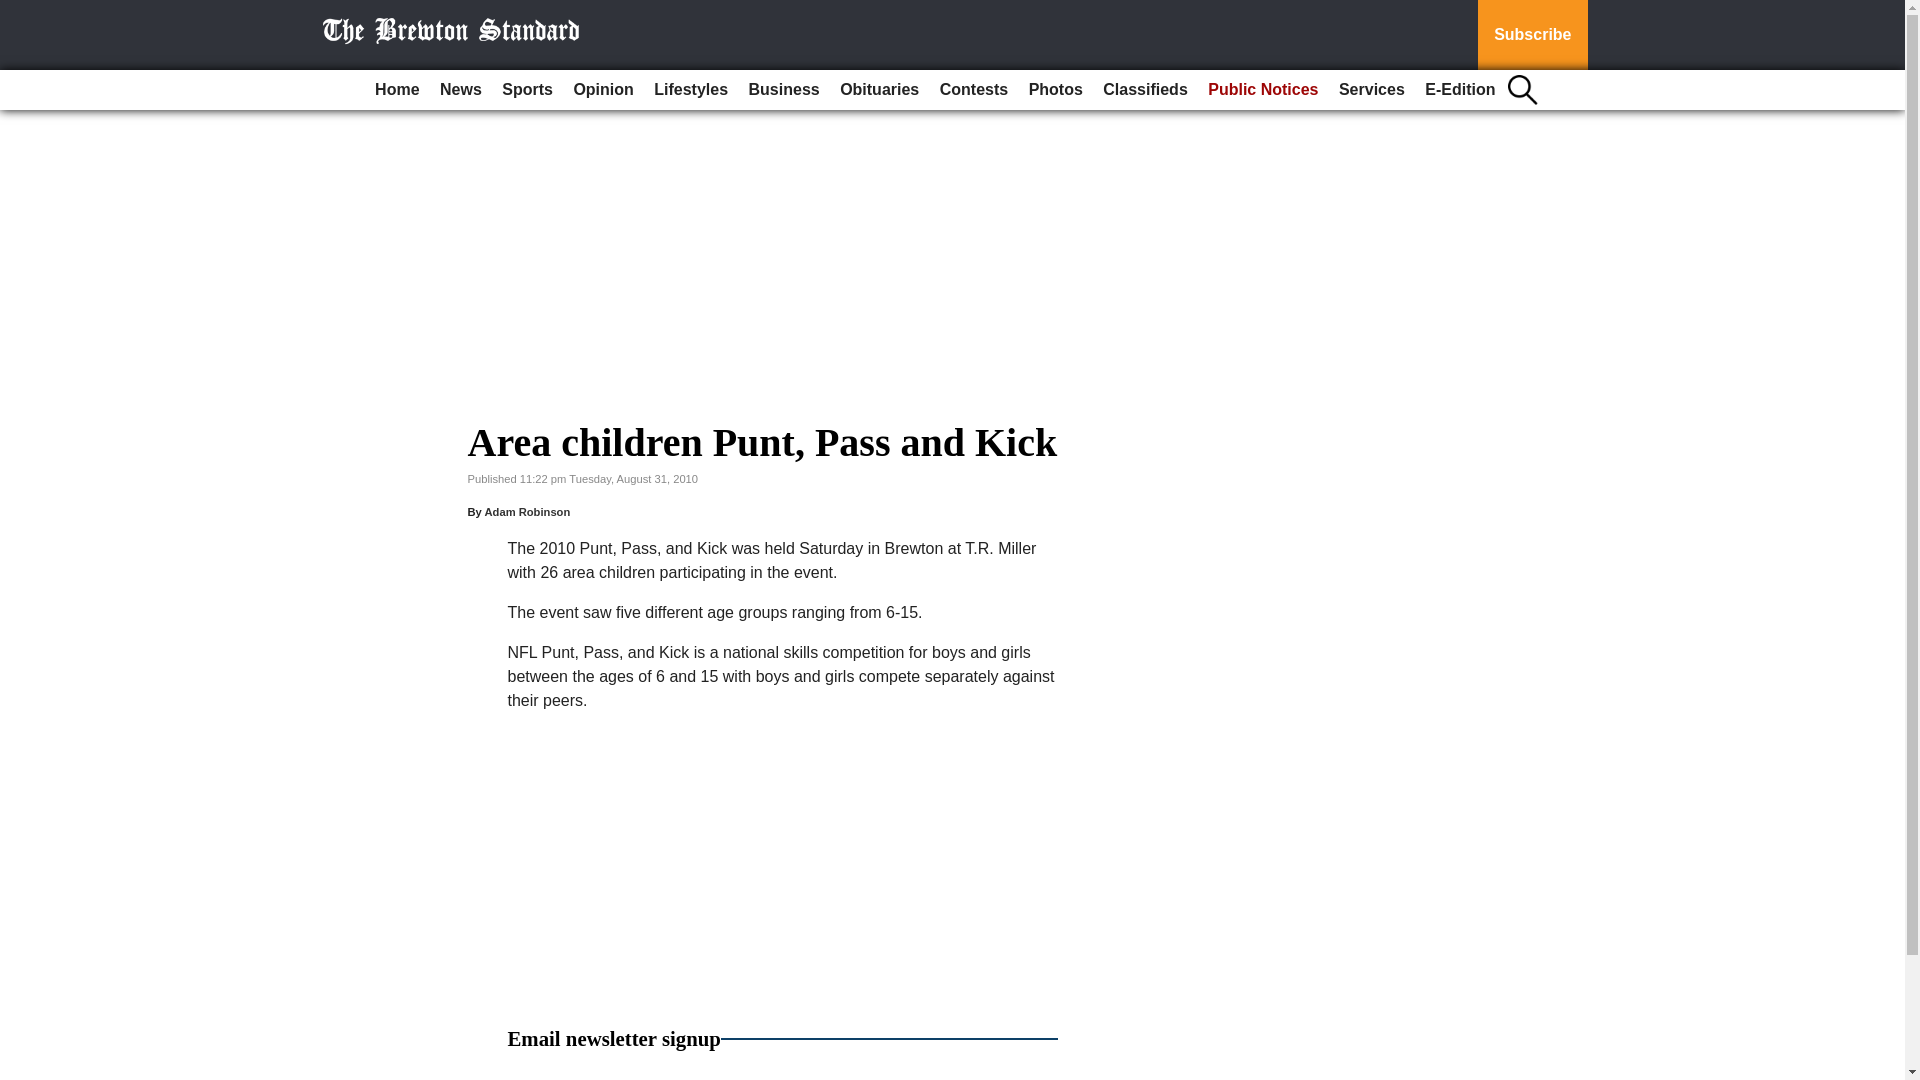 The image size is (1920, 1080). I want to click on Classifieds, so click(1144, 90).